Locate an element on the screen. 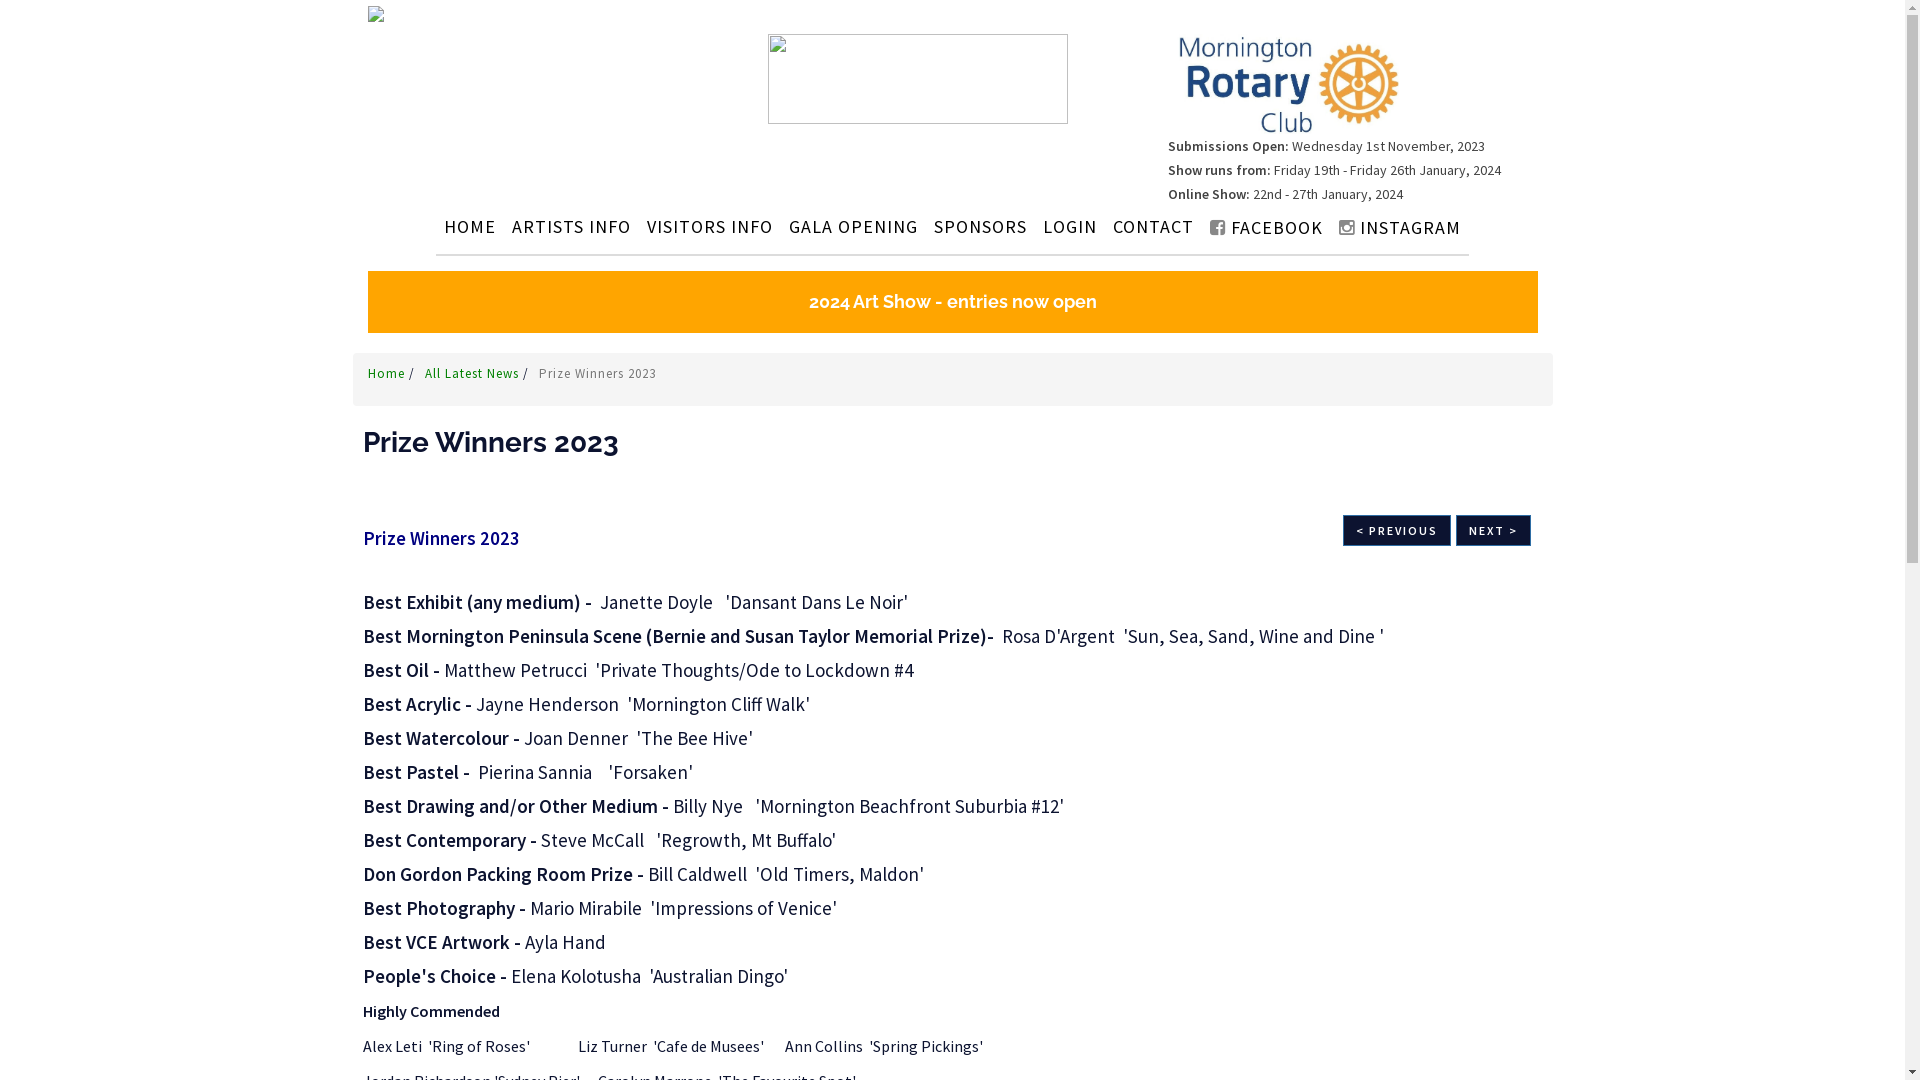 The height and width of the screenshot is (1080, 1920). HOME is located at coordinates (470, 226).